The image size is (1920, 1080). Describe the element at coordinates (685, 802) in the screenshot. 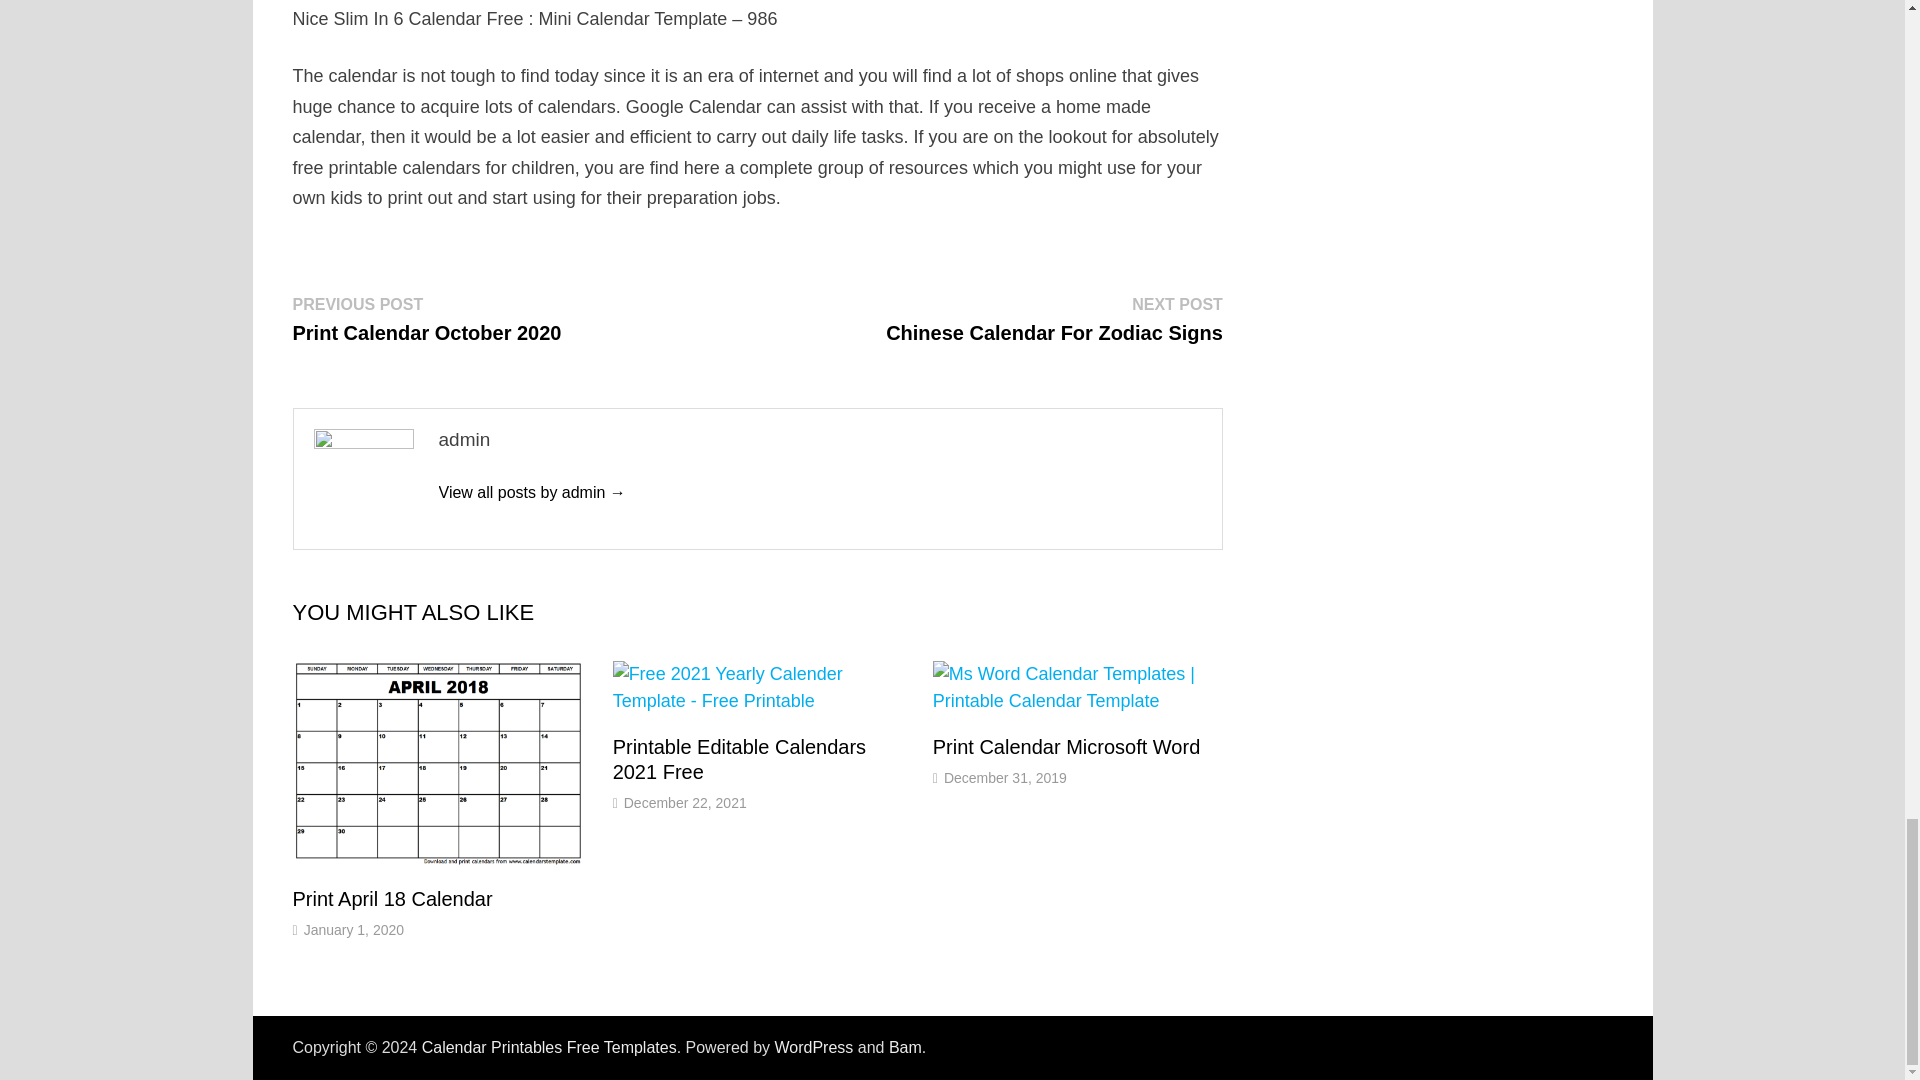

I see `Print April 18 Calendar` at that location.